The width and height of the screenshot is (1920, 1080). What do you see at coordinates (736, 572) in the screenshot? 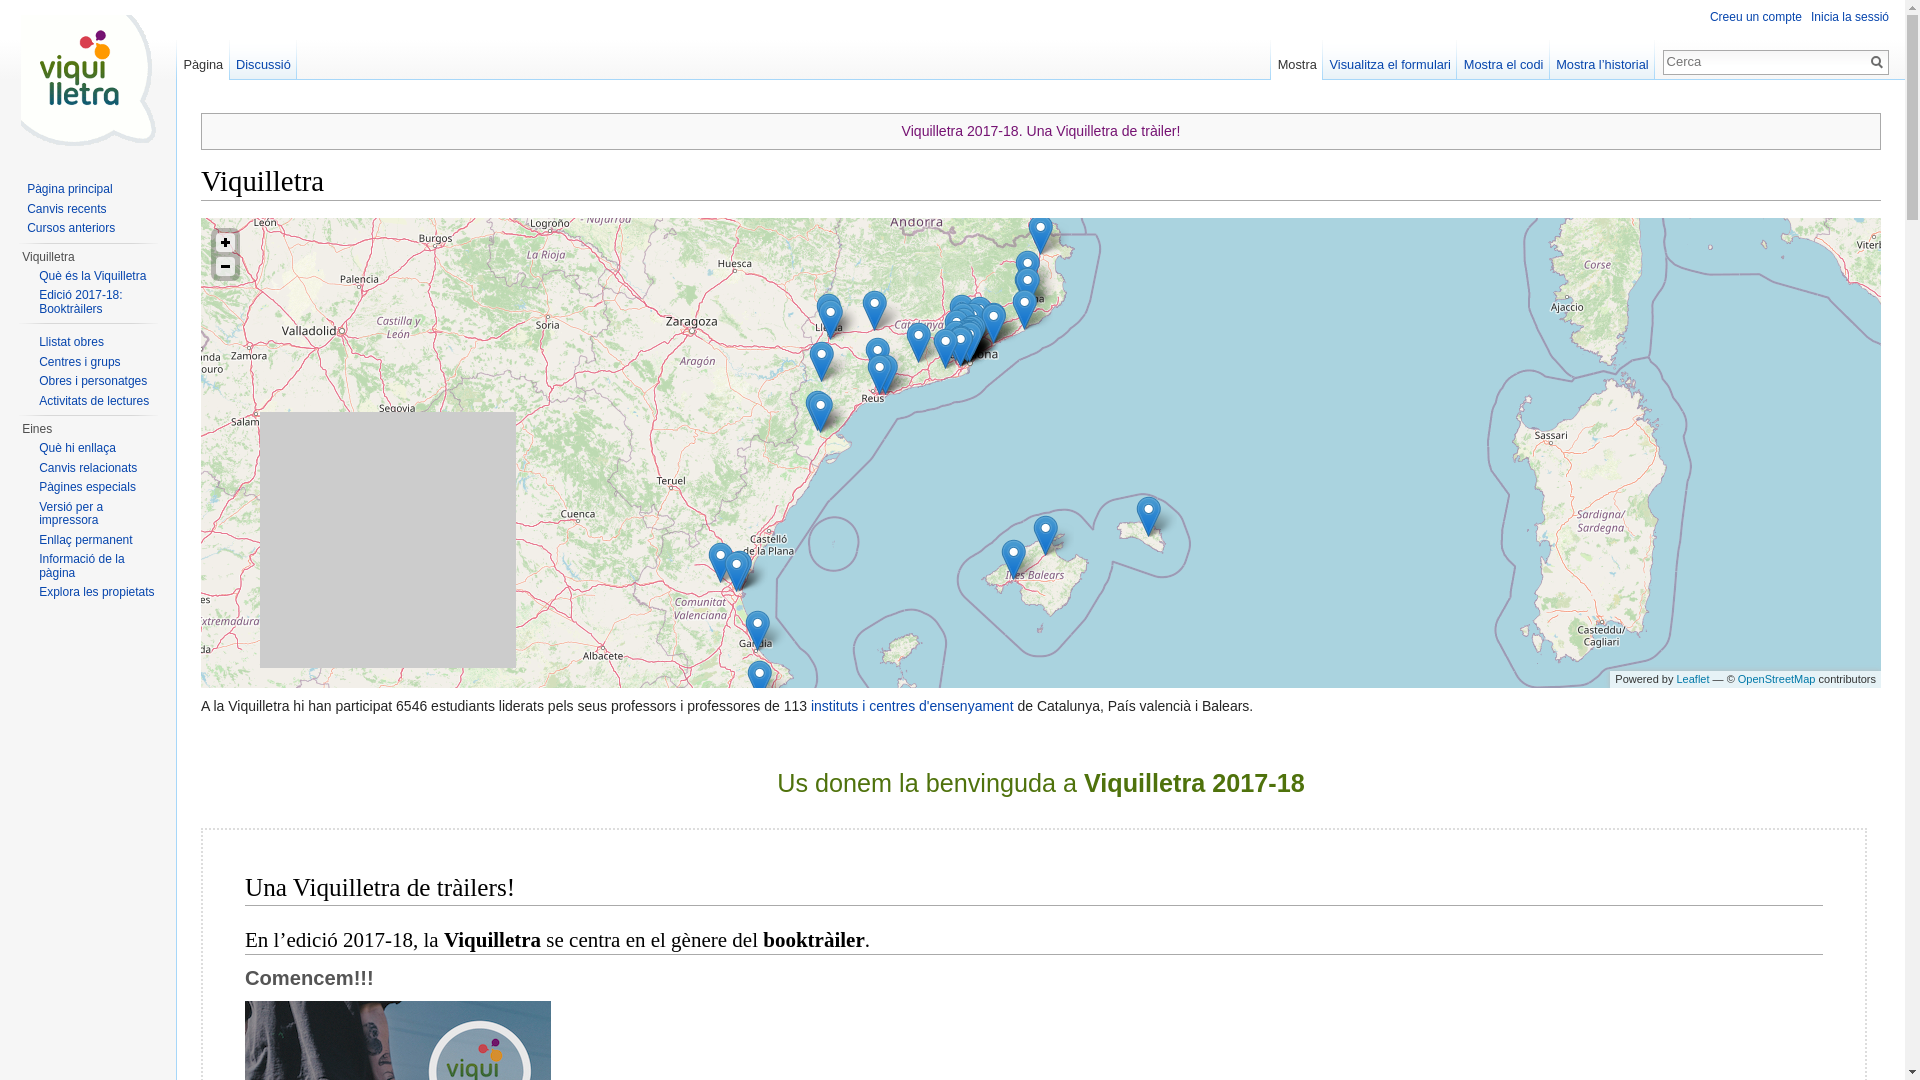
I see `Abastos` at bounding box center [736, 572].